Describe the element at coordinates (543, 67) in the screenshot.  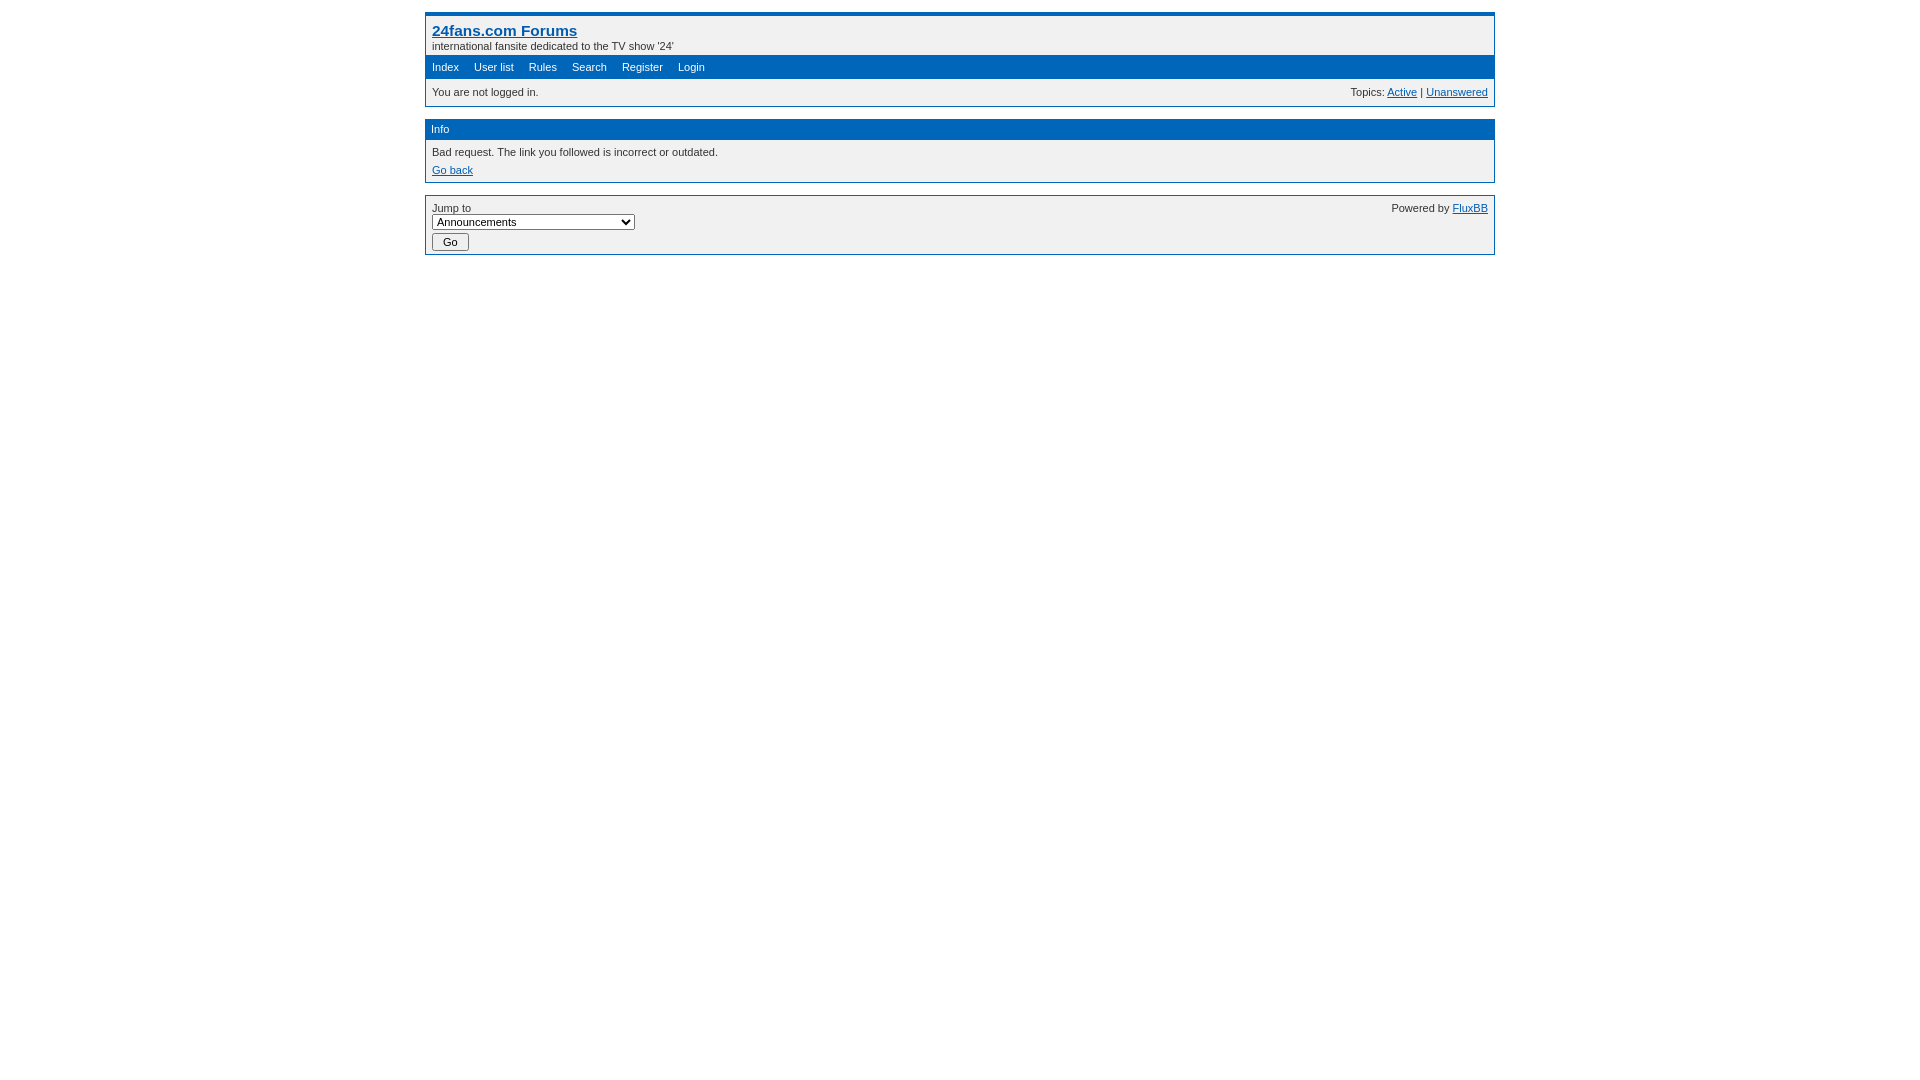
I see `Rules` at that location.